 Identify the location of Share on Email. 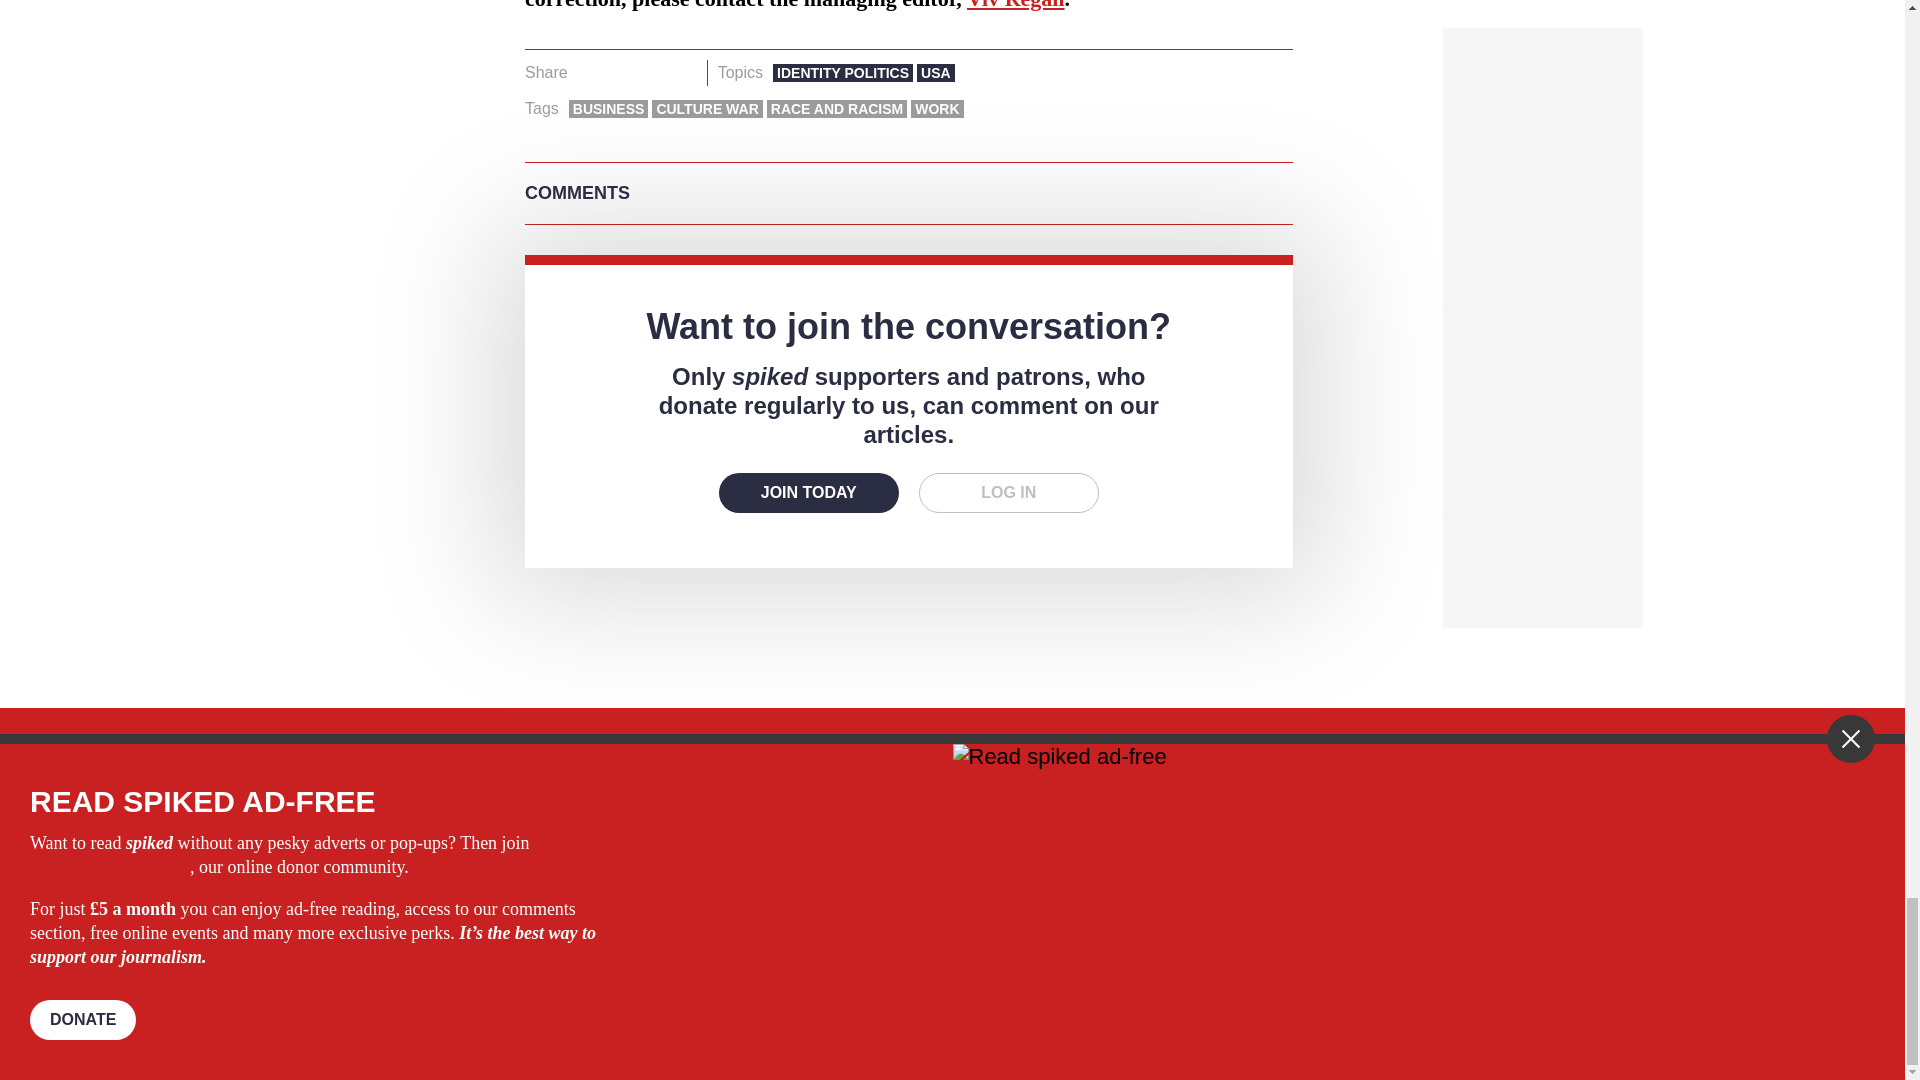
(683, 73).